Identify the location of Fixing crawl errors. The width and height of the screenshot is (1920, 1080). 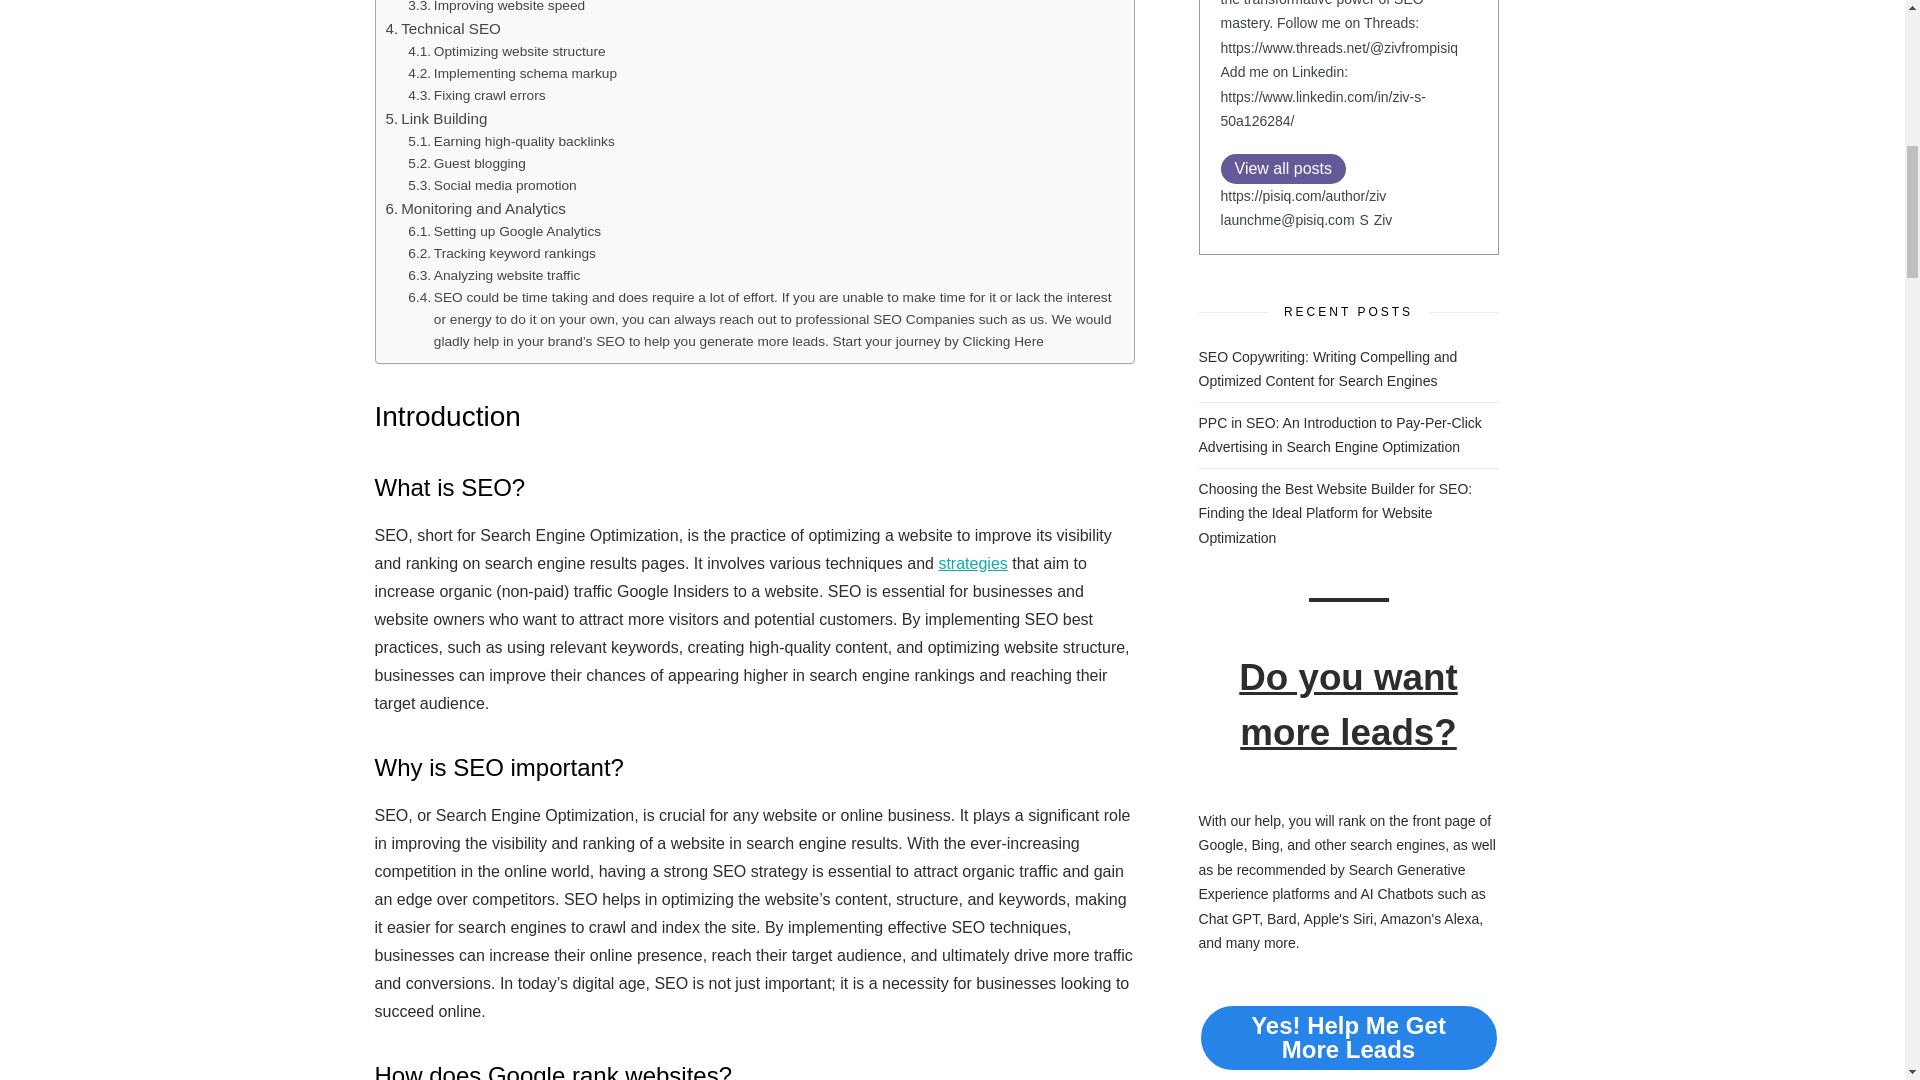
(476, 96).